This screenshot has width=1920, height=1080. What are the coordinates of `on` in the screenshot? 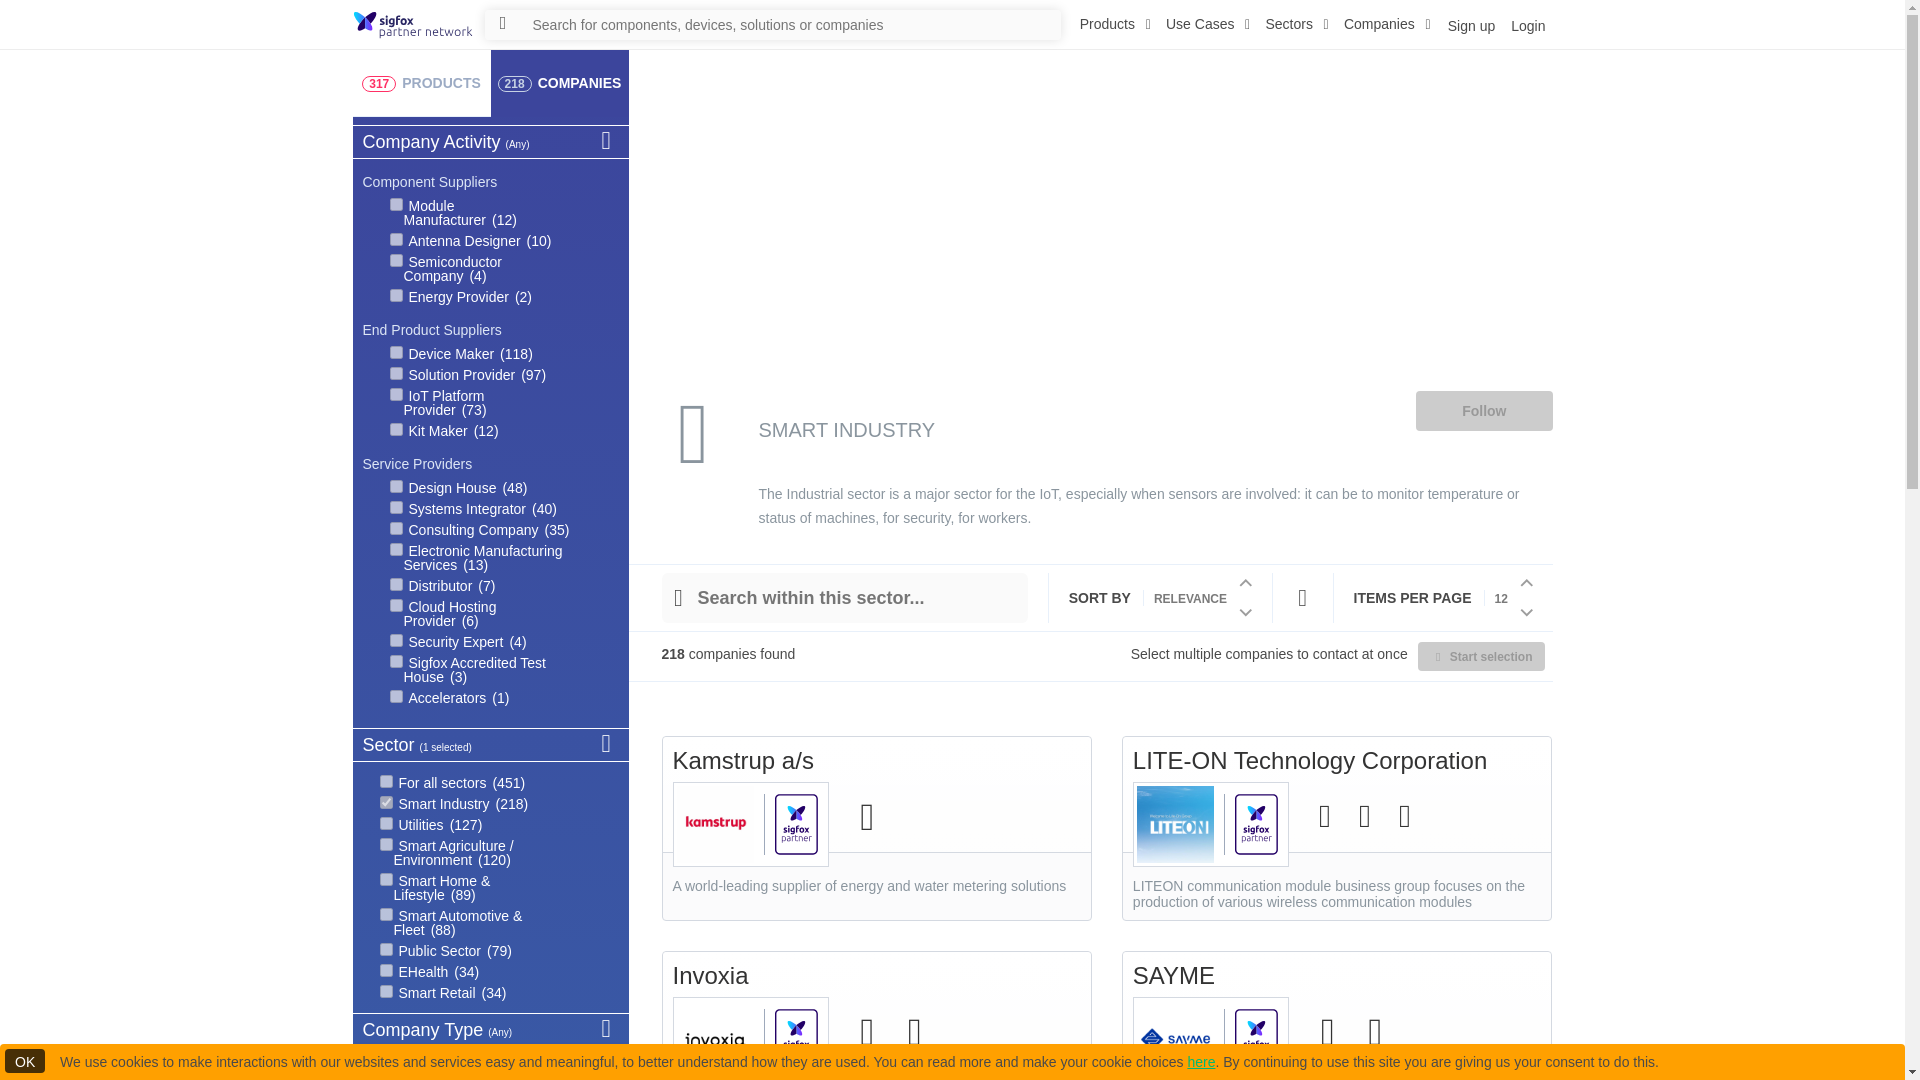 It's located at (396, 352).